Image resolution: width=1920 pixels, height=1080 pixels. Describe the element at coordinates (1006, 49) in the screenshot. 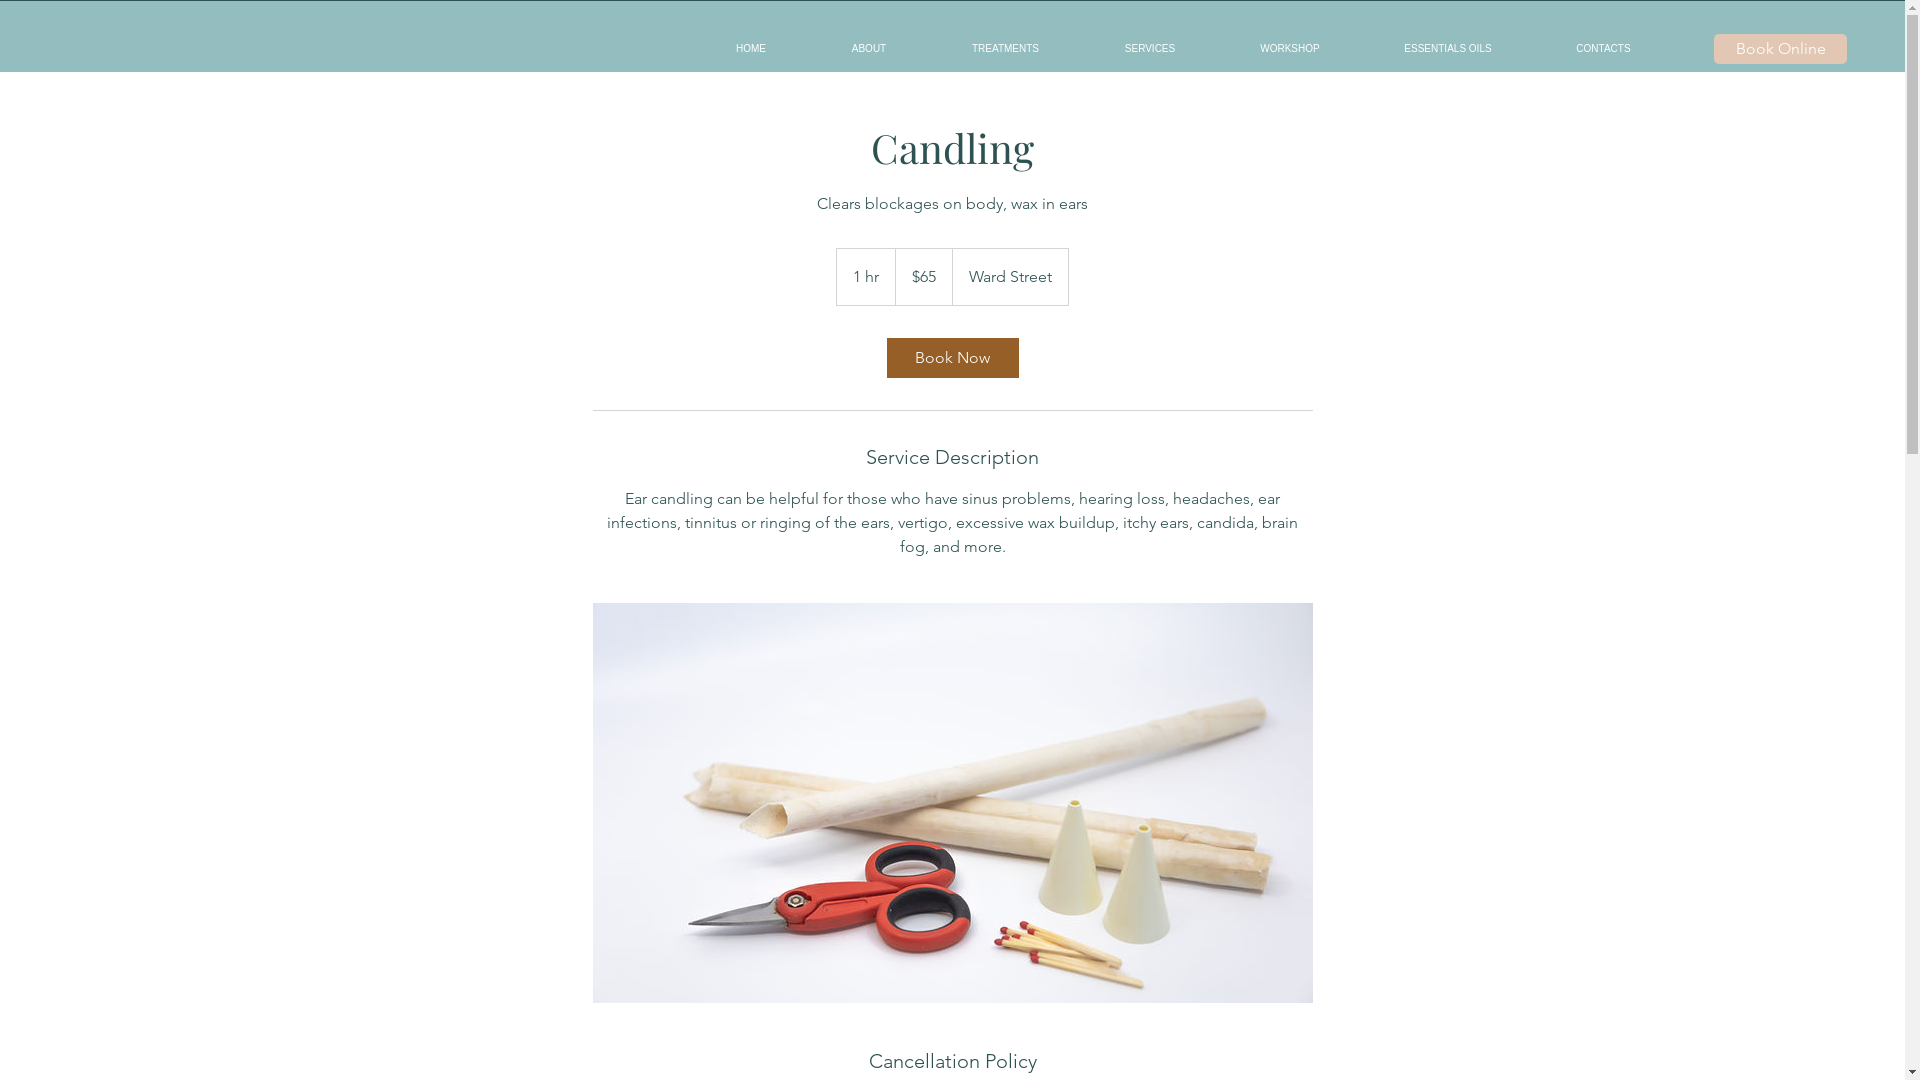

I see `TREATMENTS` at that location.